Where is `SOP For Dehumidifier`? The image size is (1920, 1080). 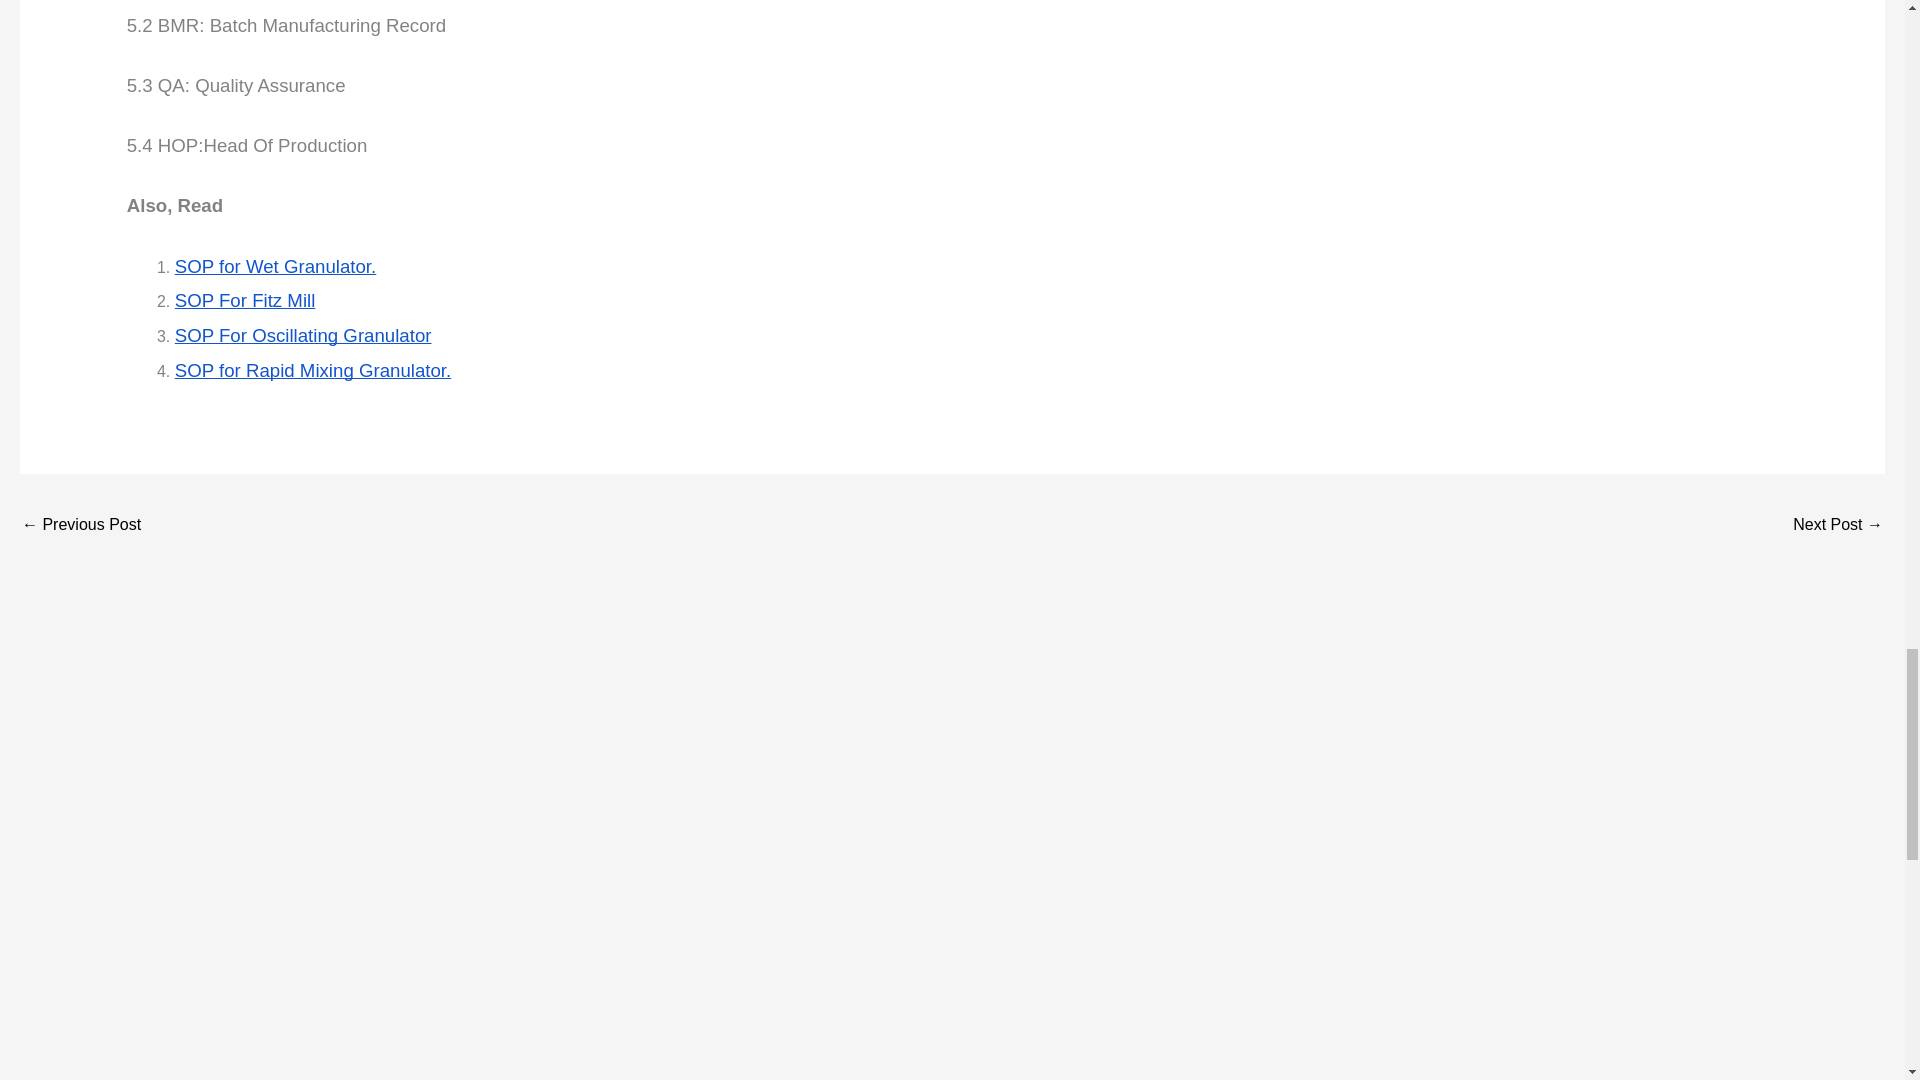
SOP For Dehumidifier is located at coordinates (1838, 526).